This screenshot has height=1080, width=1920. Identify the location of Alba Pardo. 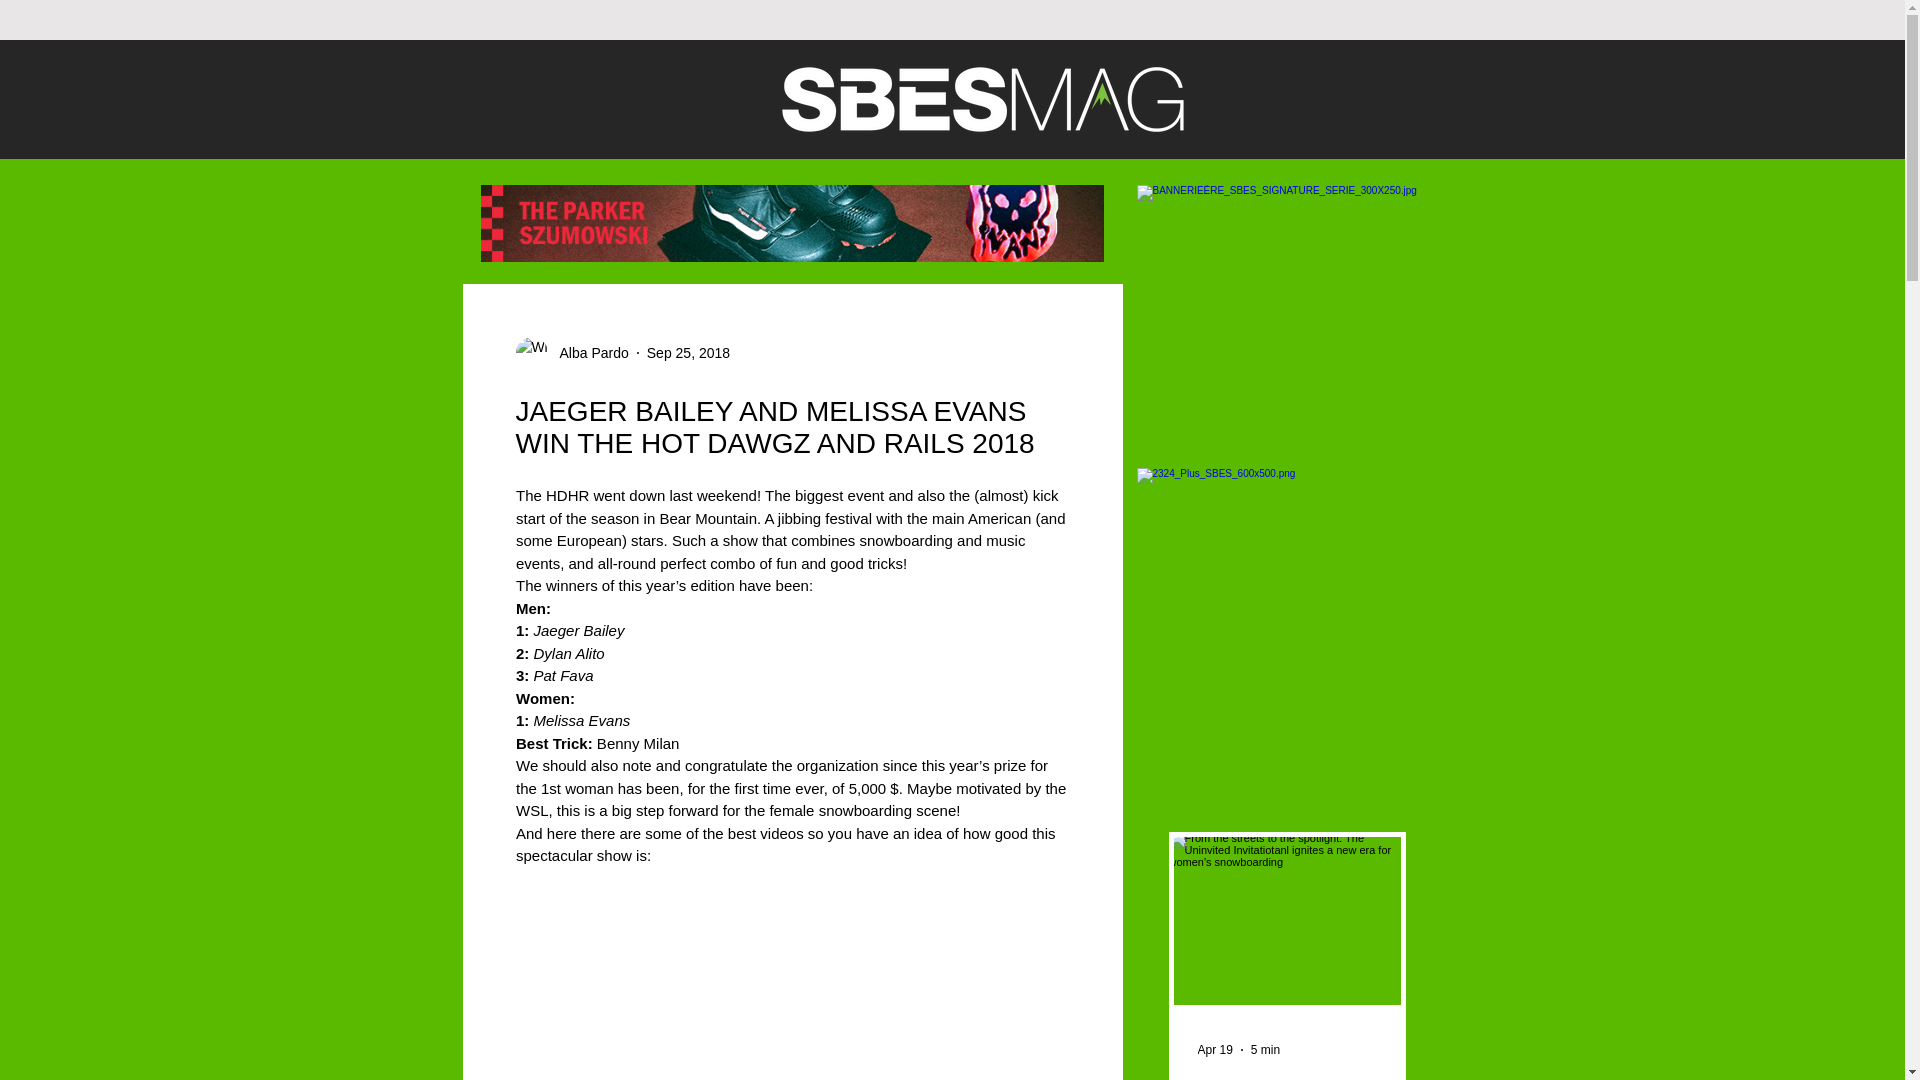
(588, 352).